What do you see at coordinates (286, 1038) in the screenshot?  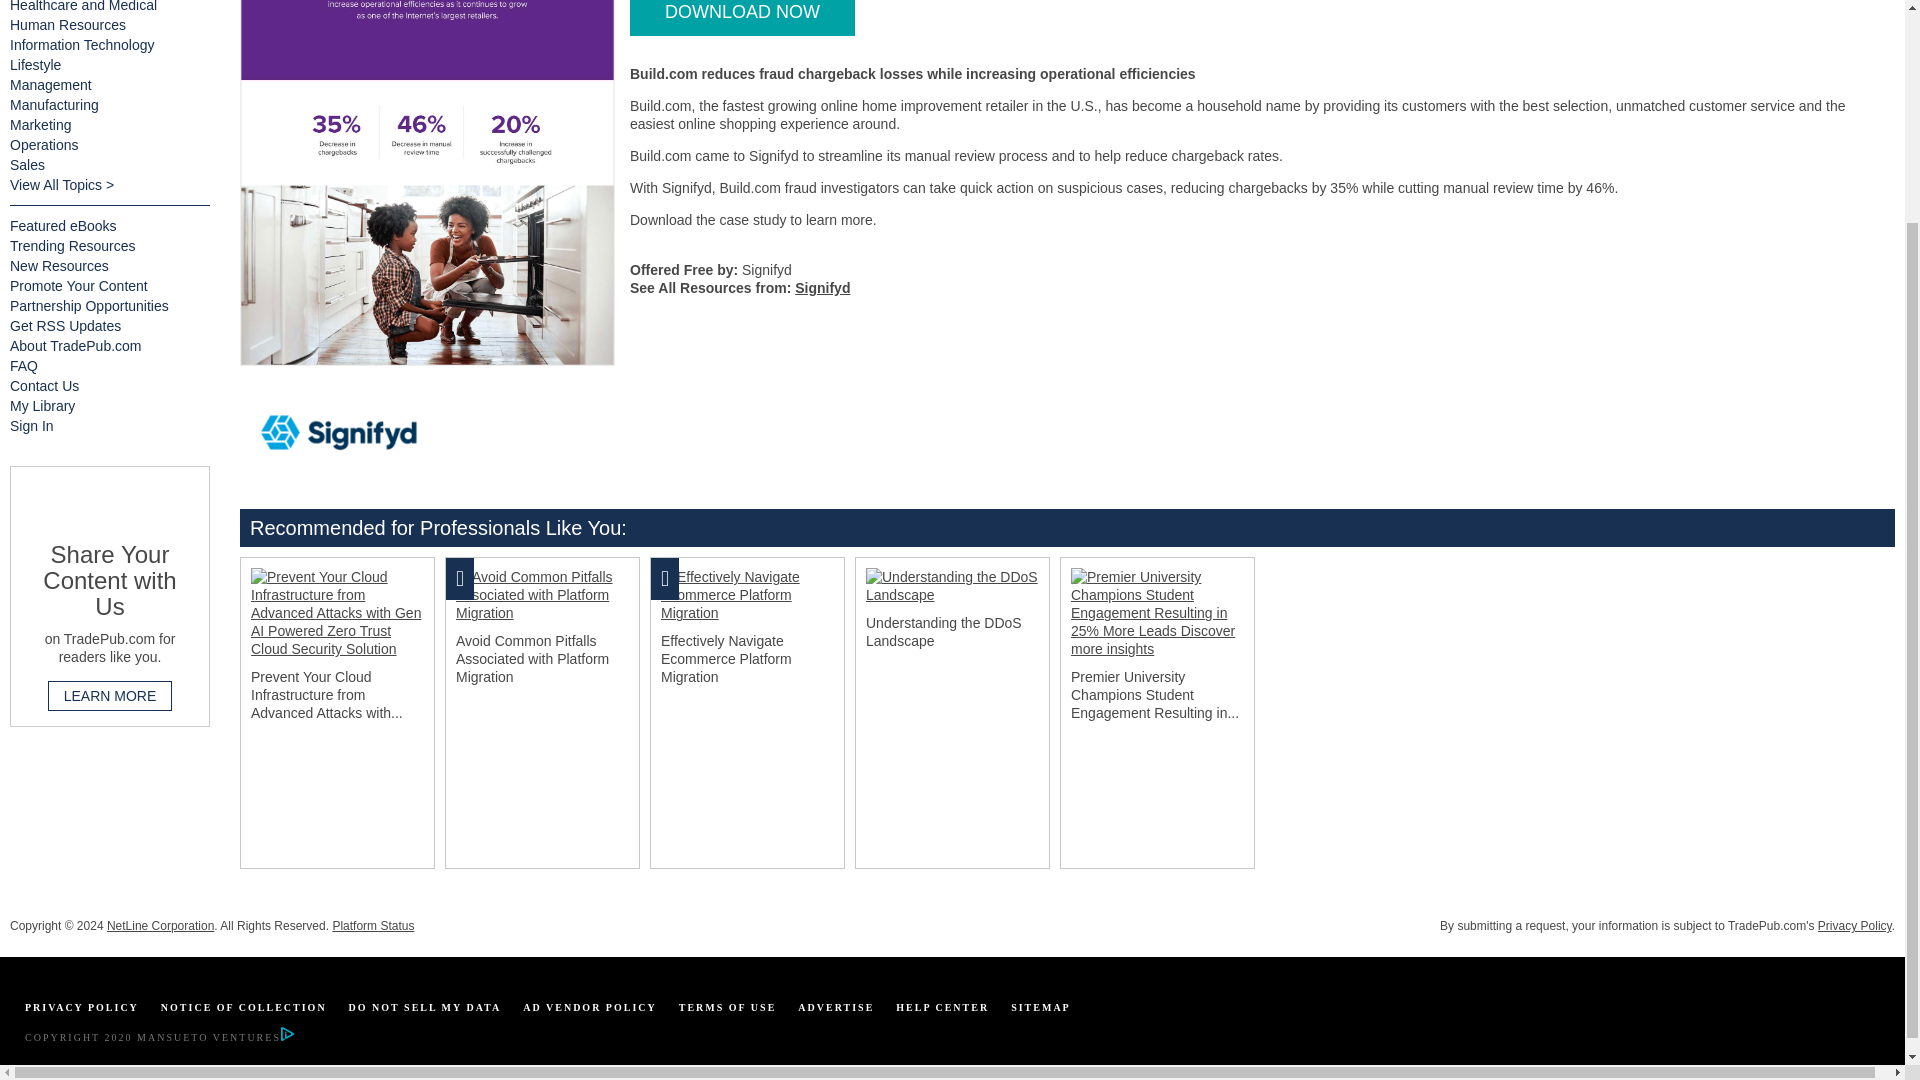 I see `Read more about your Ad Choices` at bounding box center [286, 1038].